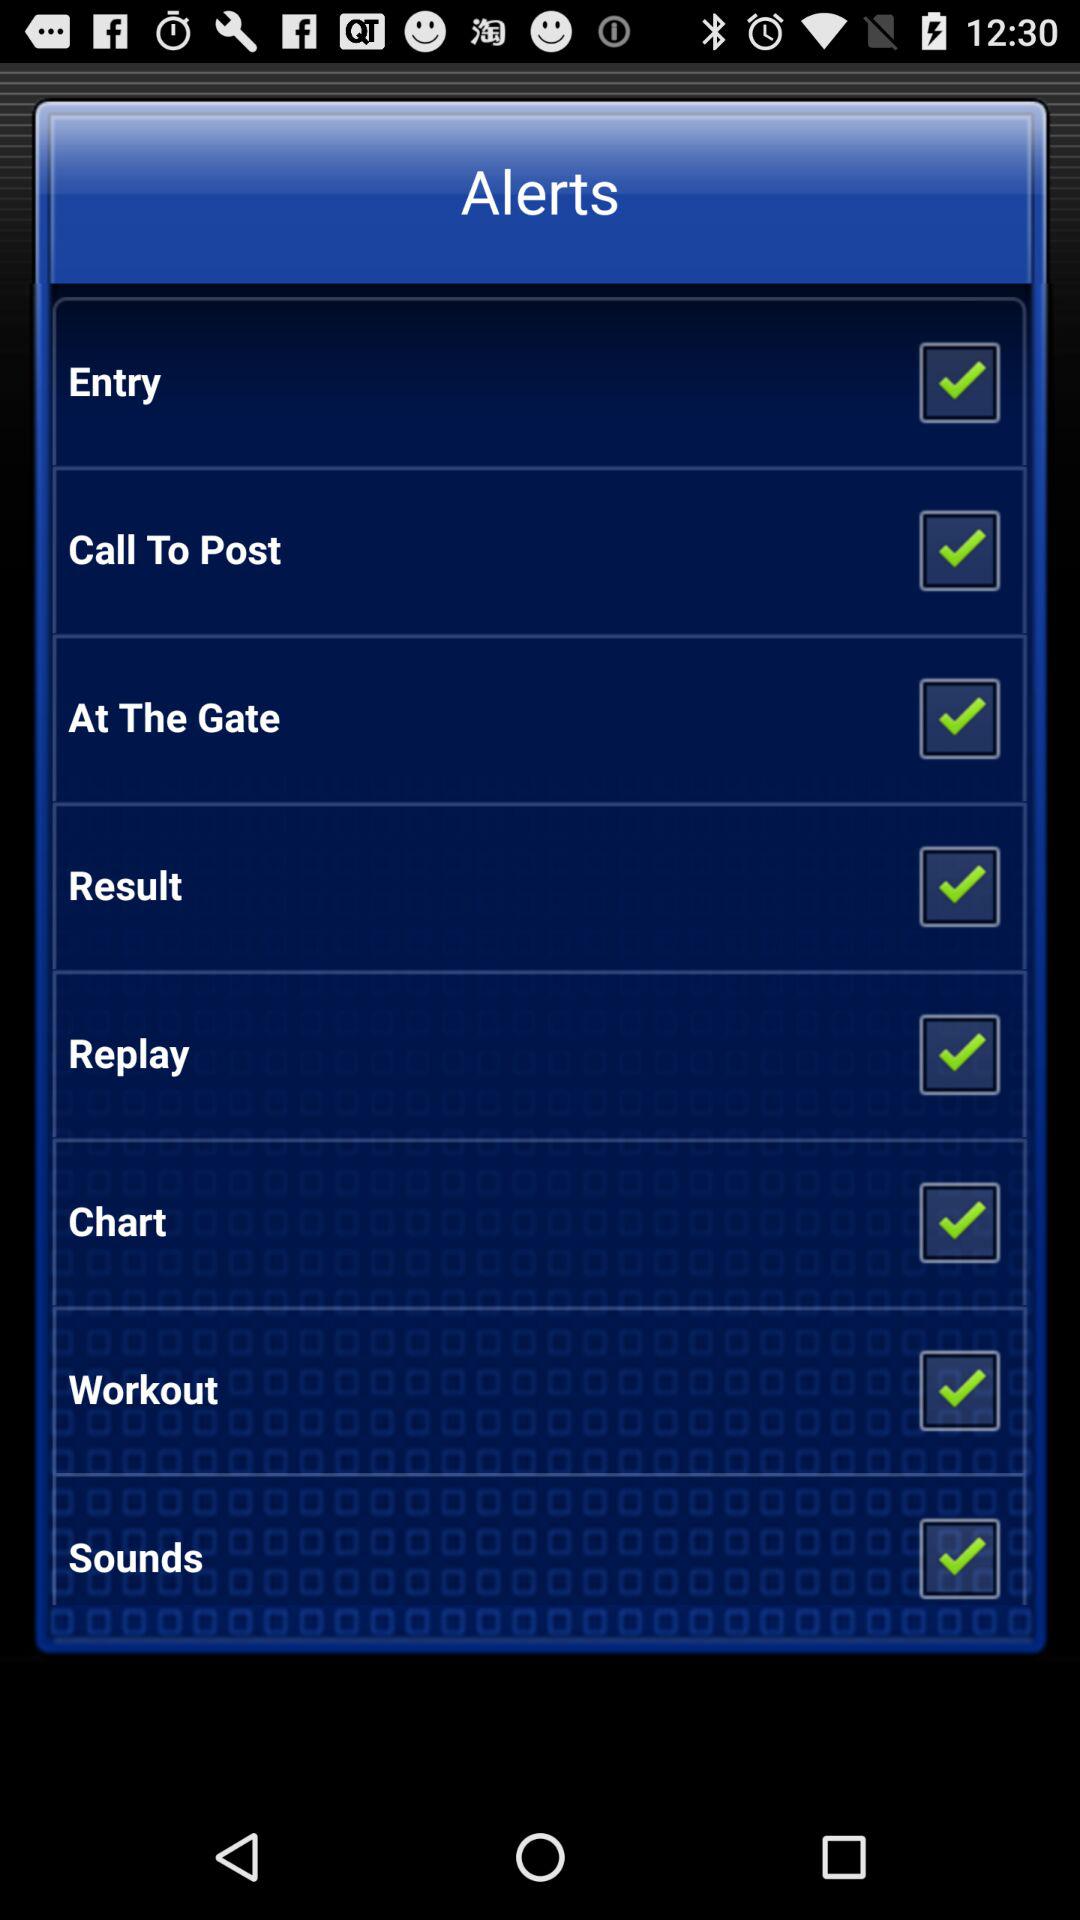 This screenshot has height=1920, width=1080. What do you see at coordinates (958, 1389) in the screenshot?
I see `selected` at bounding box center [958, 1389].